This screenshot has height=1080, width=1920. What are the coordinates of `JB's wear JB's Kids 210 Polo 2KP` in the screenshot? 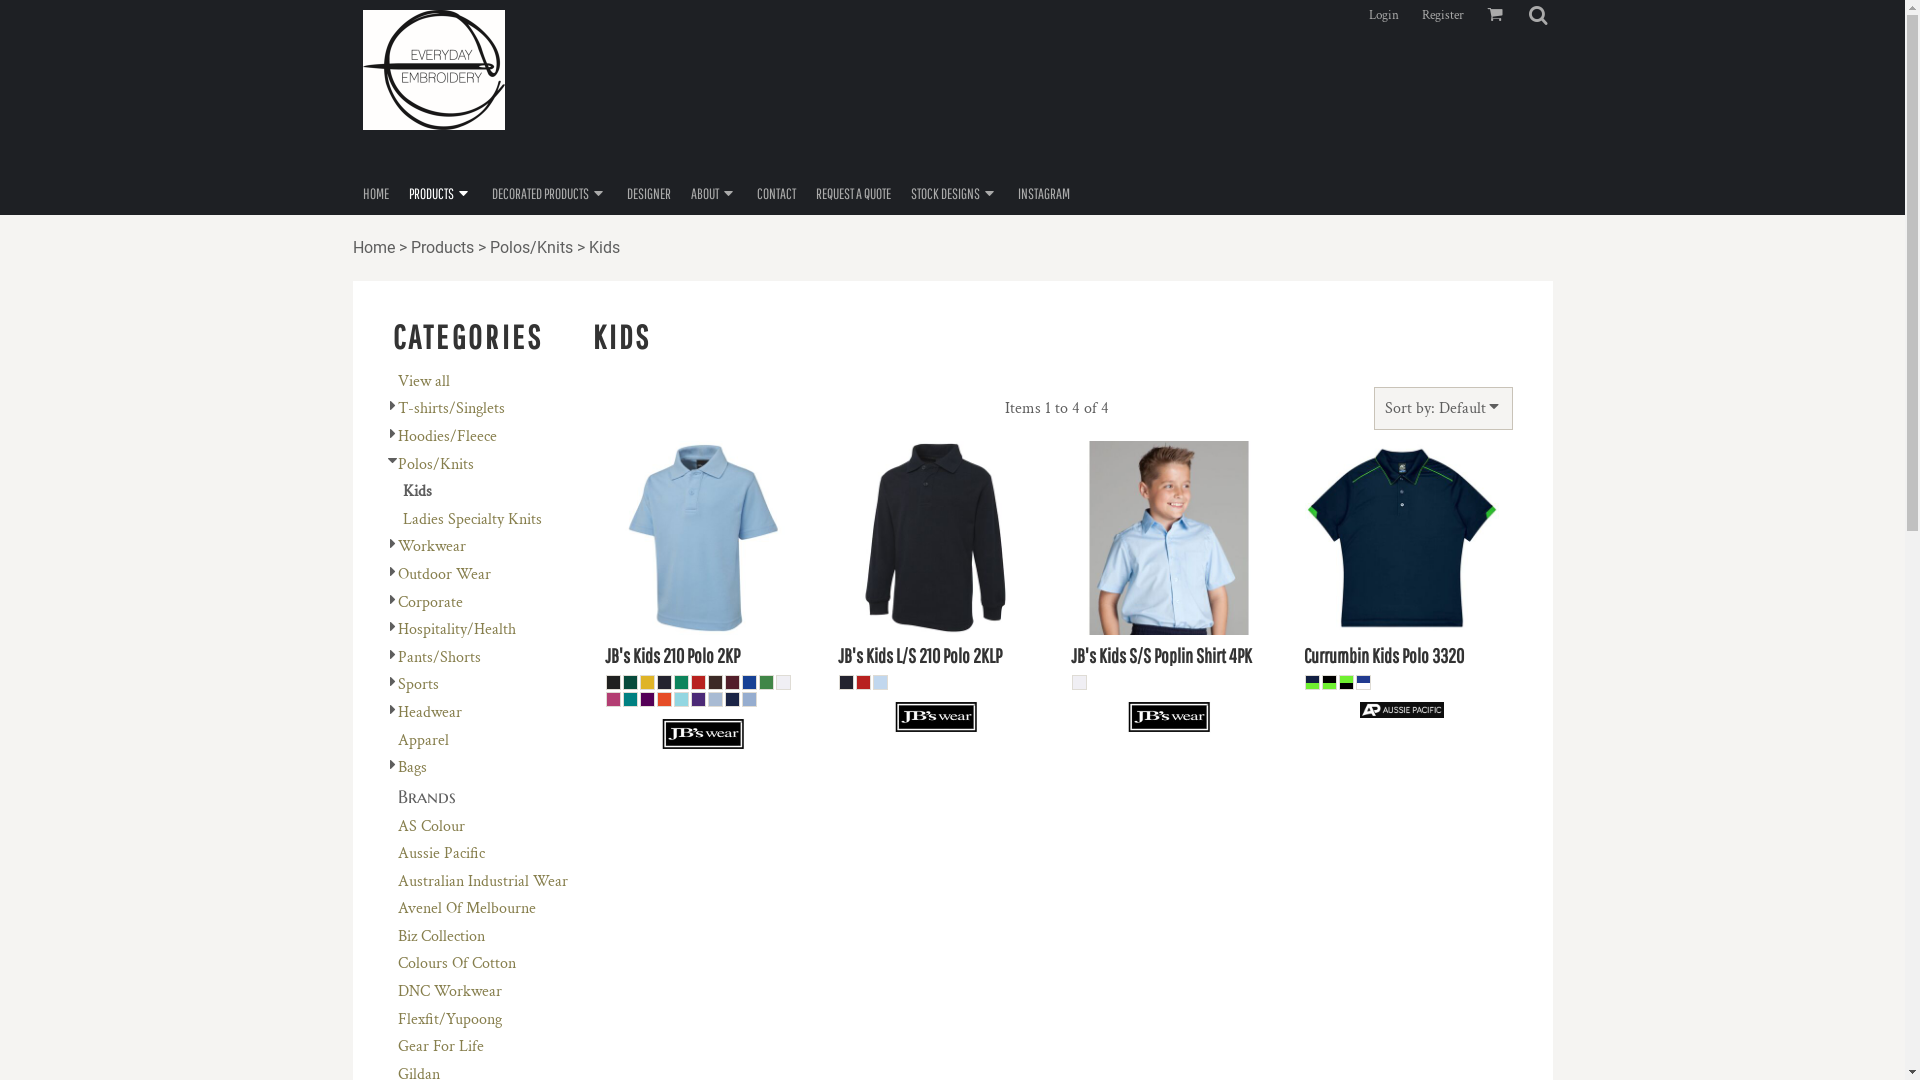 It's located at (703, 538).